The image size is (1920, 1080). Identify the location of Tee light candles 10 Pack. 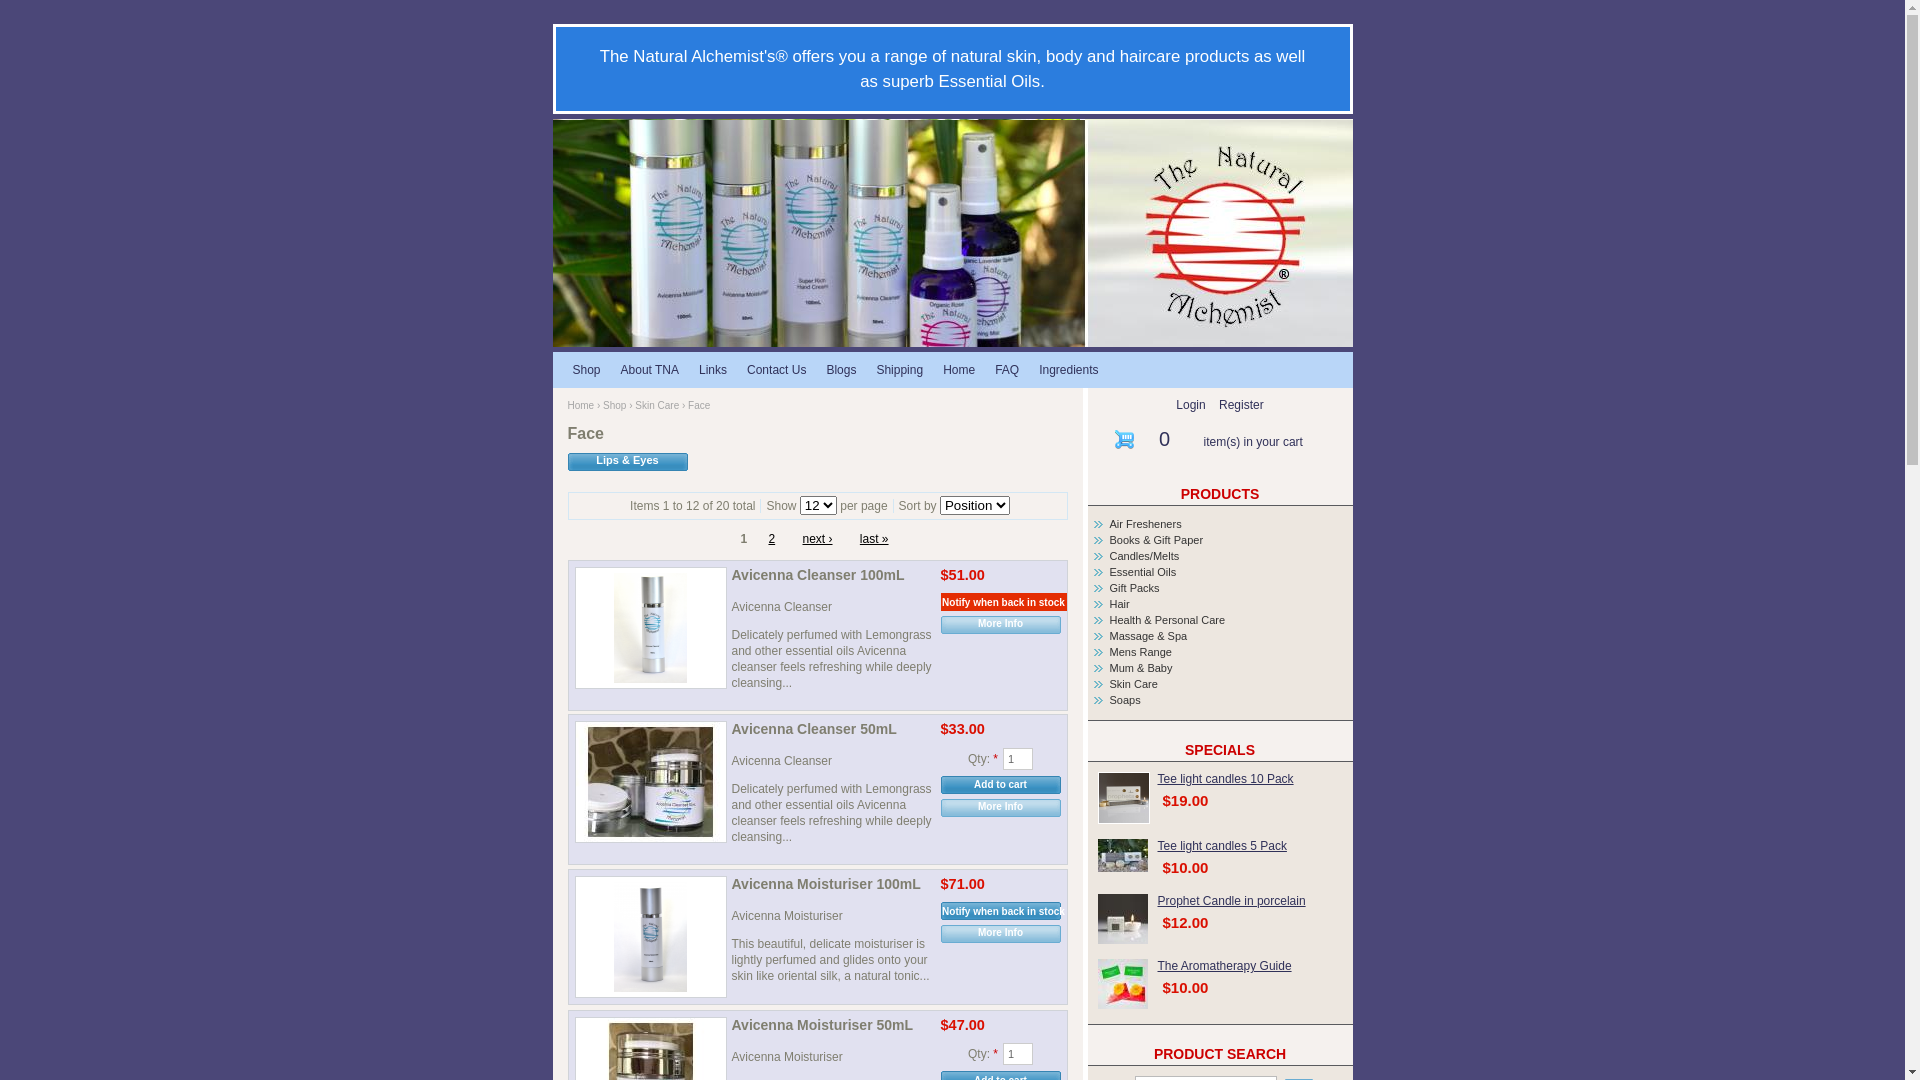
(1226, 779).